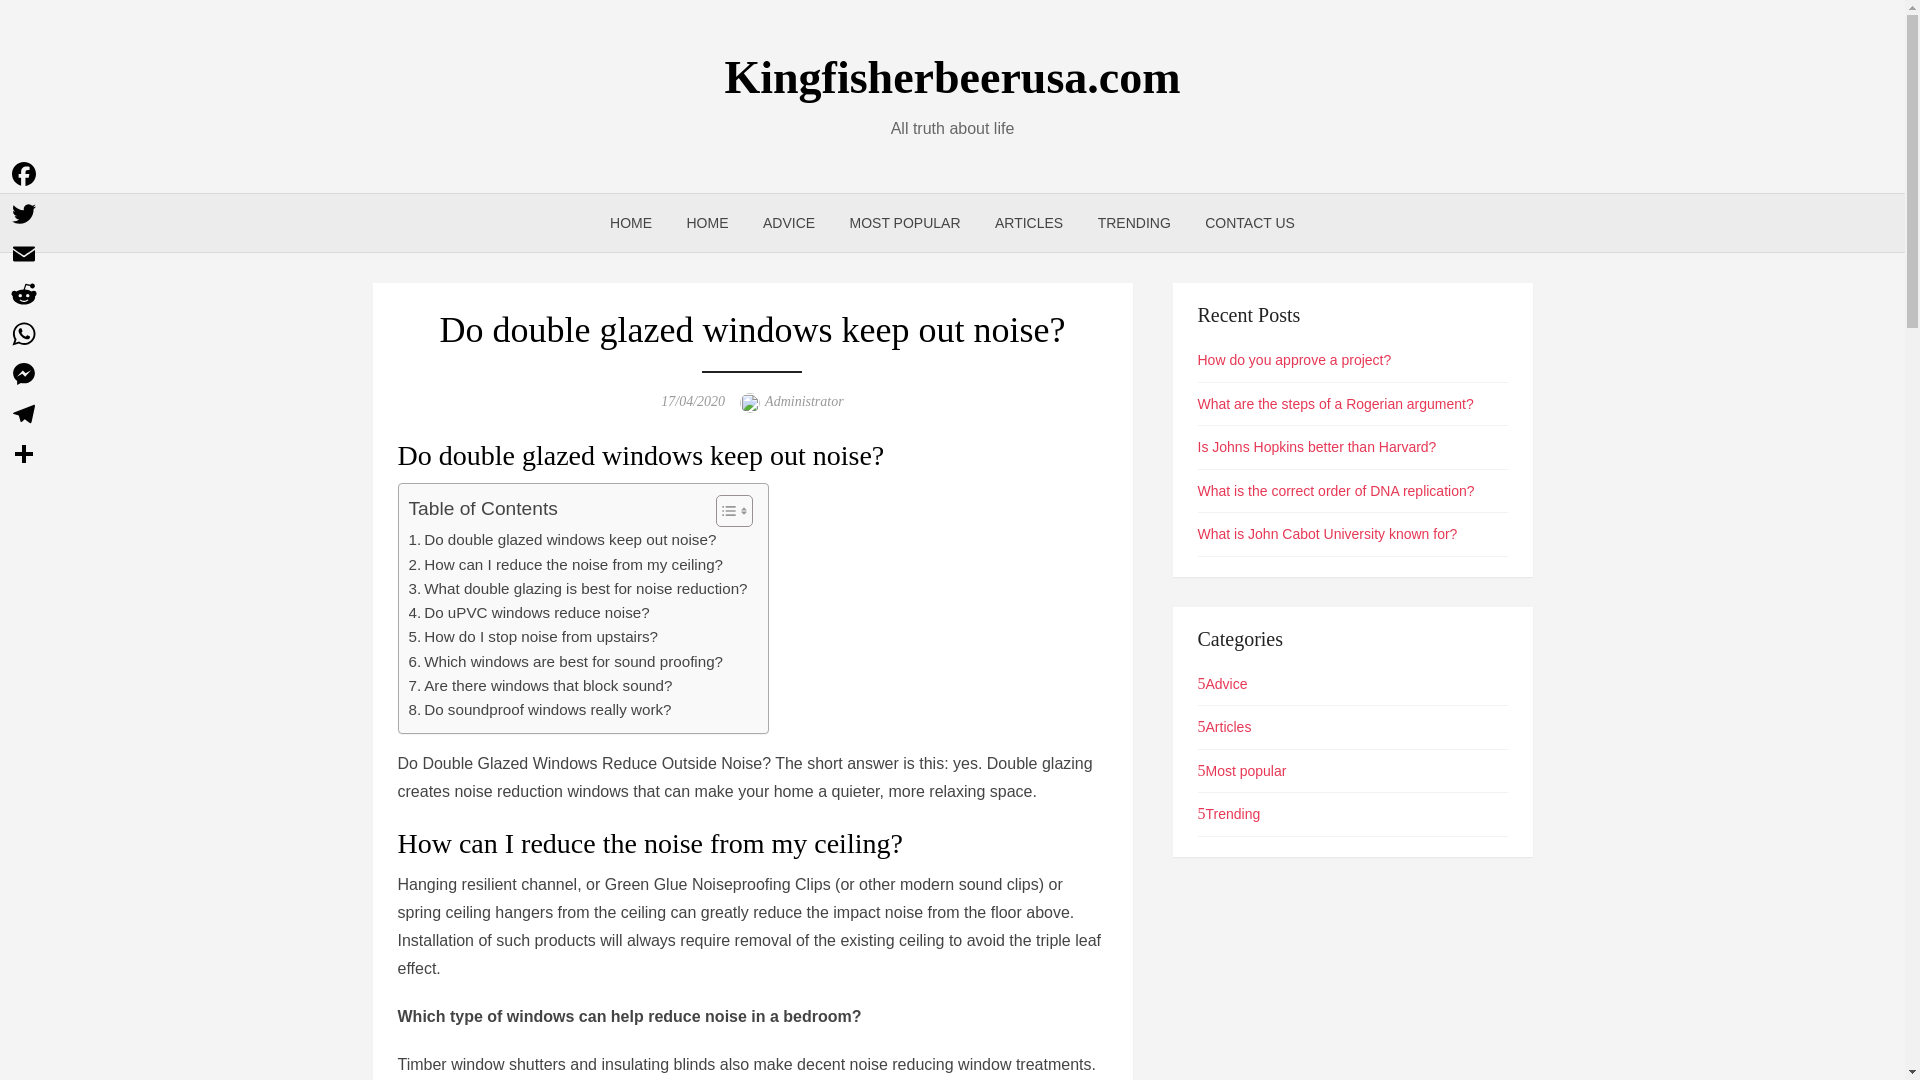 This screenshot has height=1080, width=1920. Describe the element at coordinates (1224, 727) in the screenshot. I see `Articles` at that location.